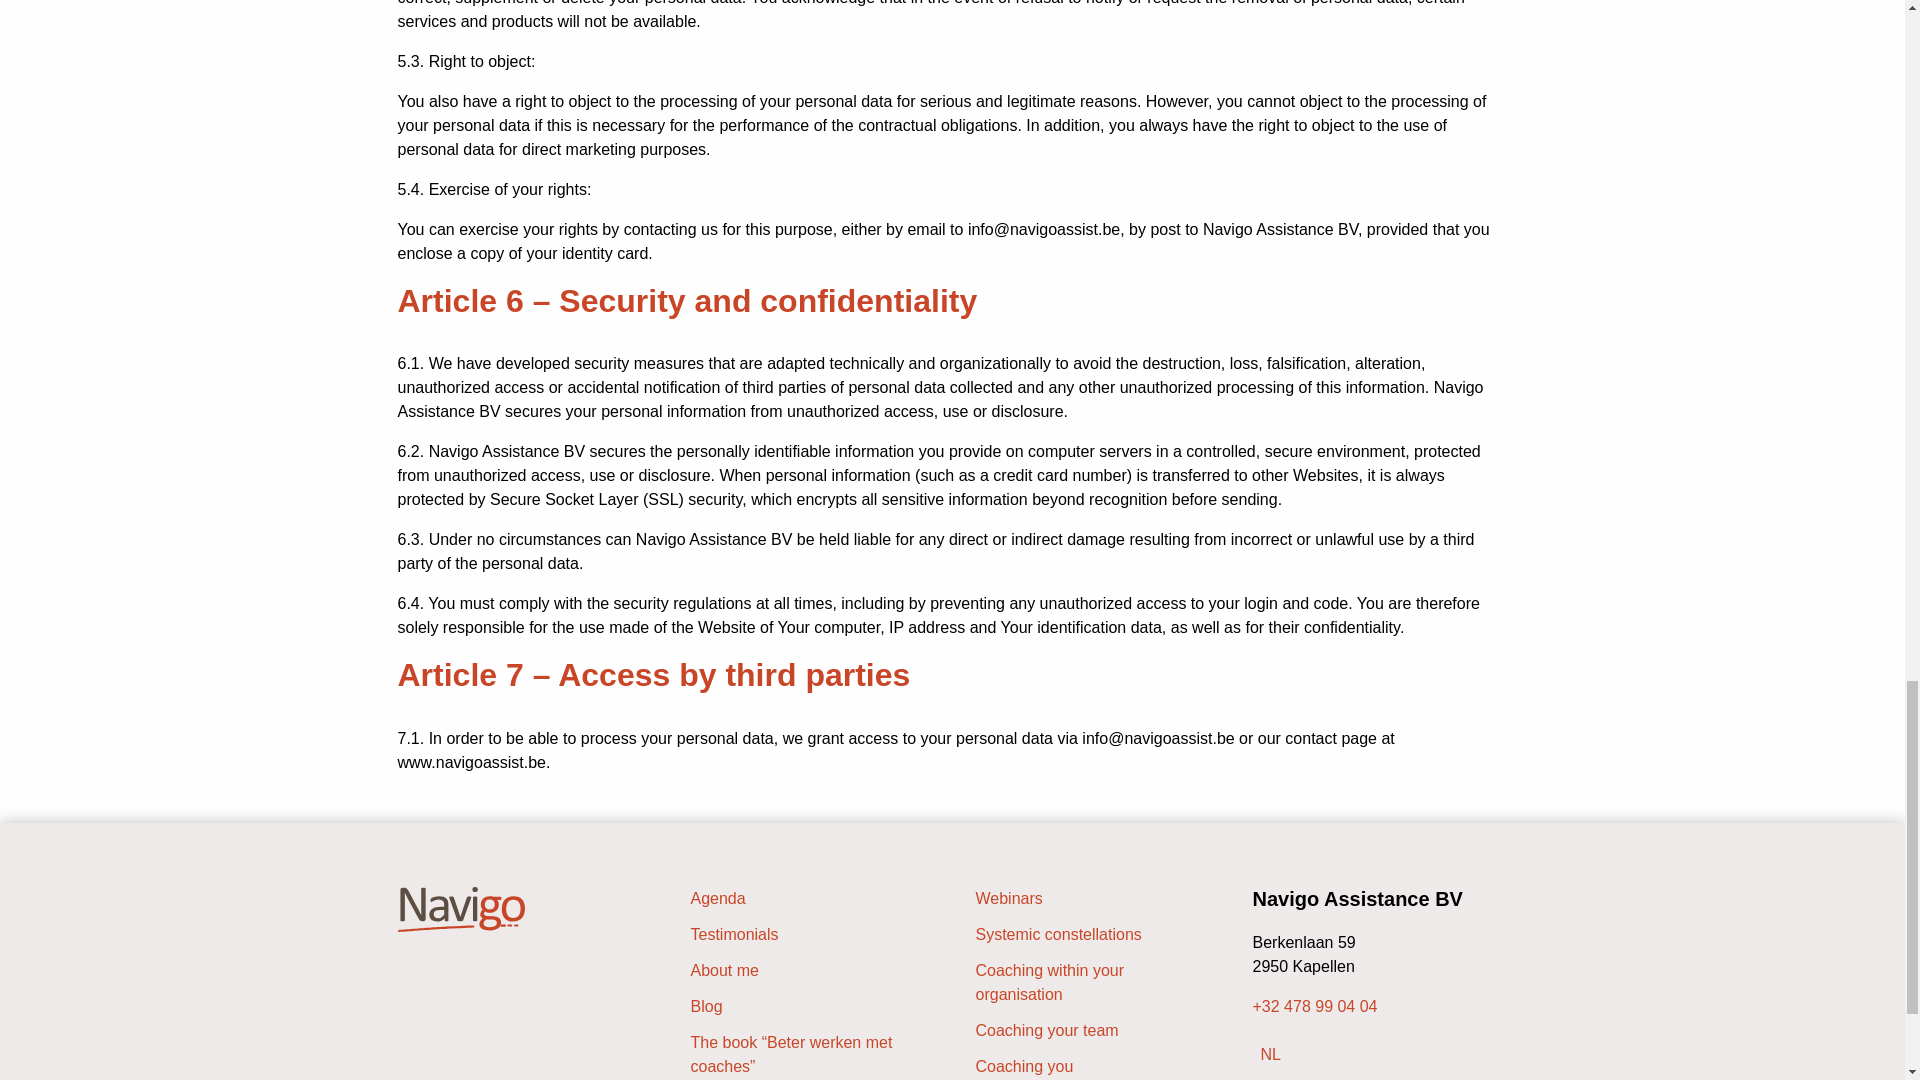  Describe the element at coordinates (1270, 1054) in the screenshot. I see `NL` at that location.